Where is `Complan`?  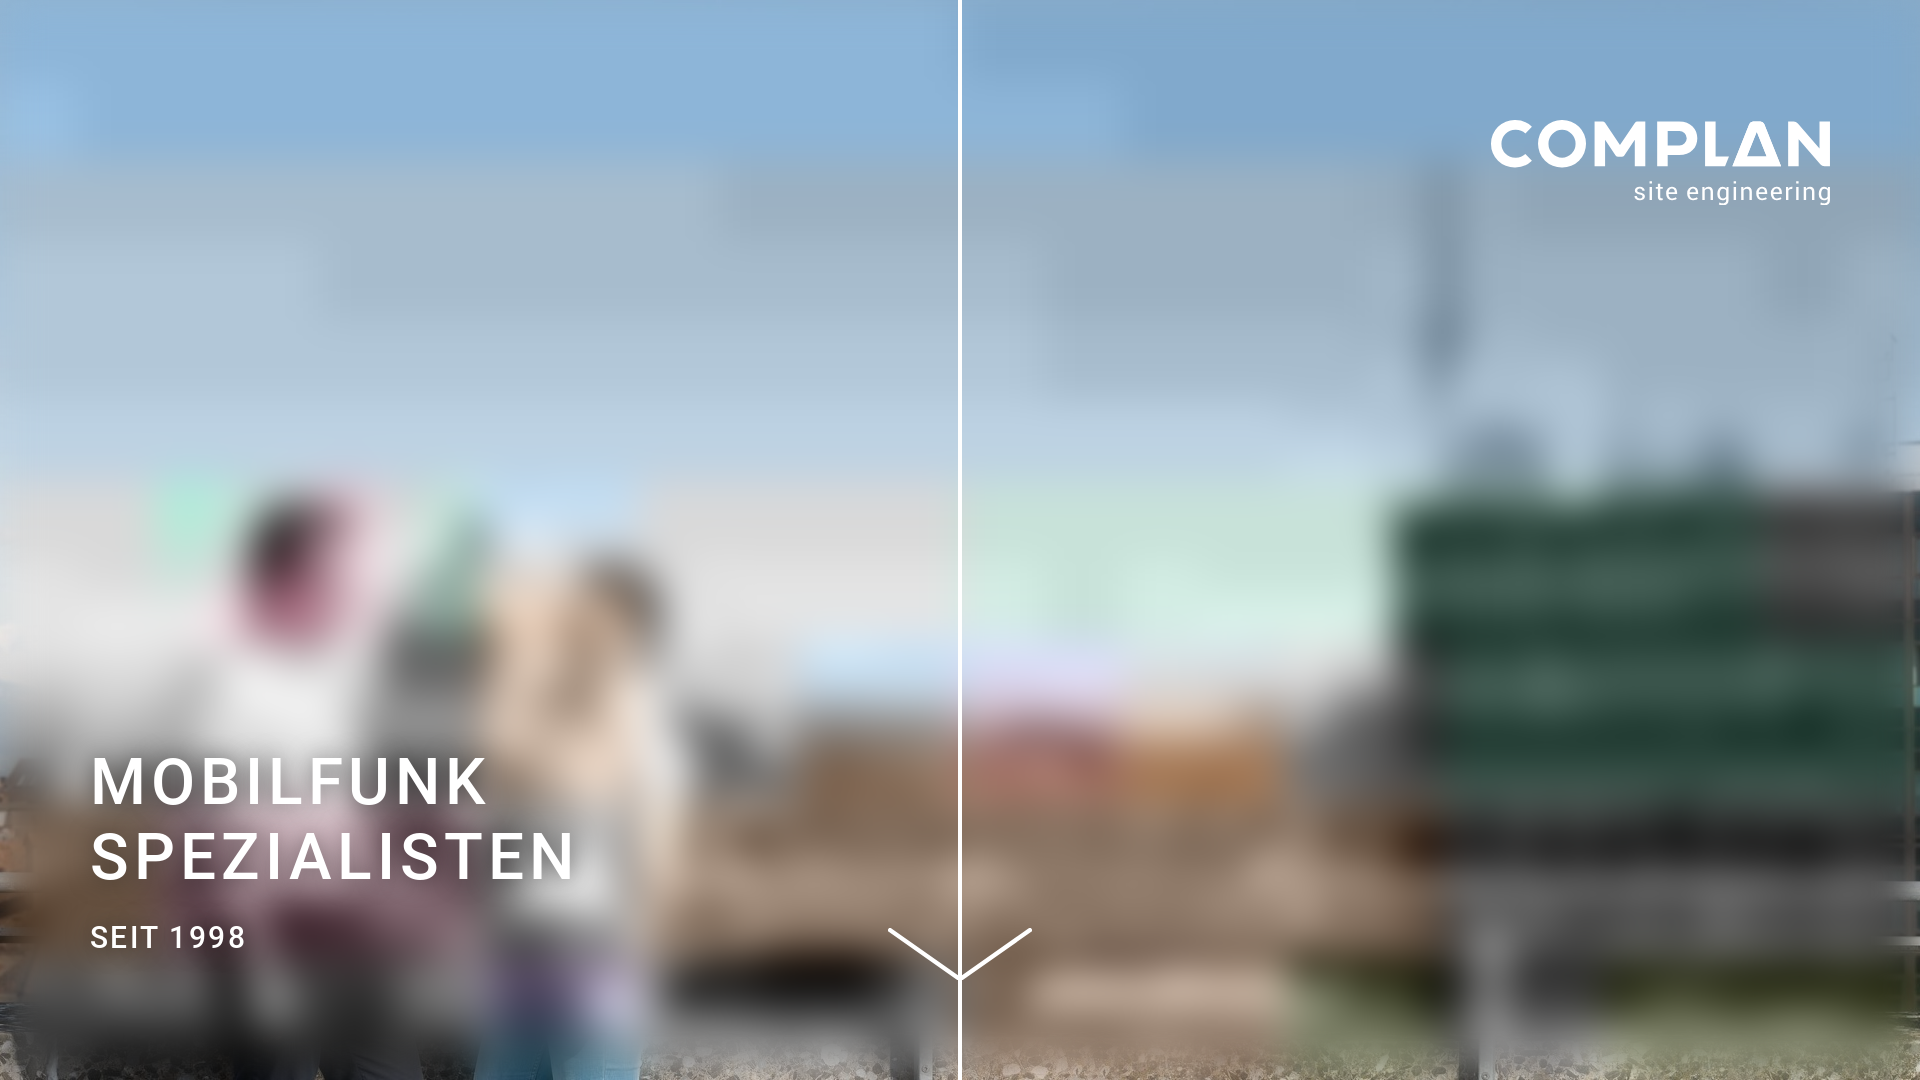
Complan is located at coordinates (1660, 168).